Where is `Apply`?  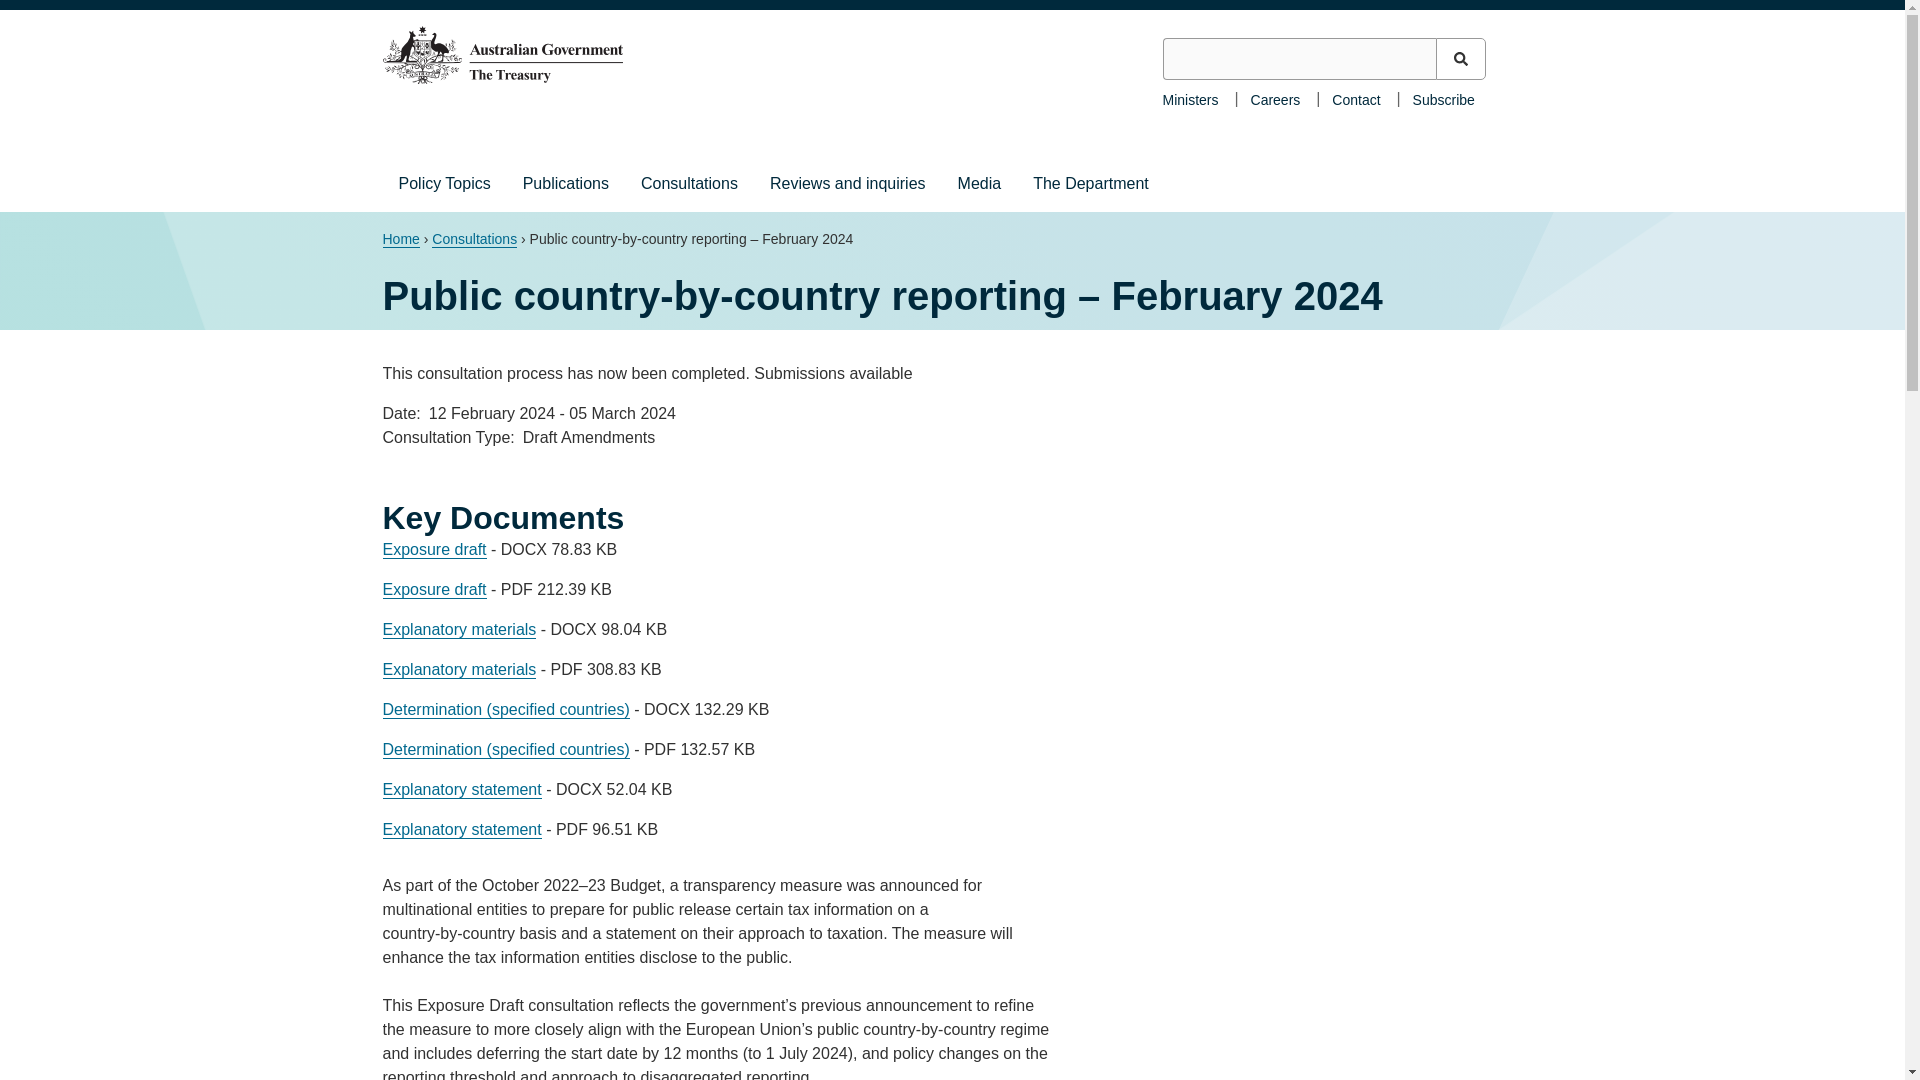
Apply is located at coordinates (1461, 58).